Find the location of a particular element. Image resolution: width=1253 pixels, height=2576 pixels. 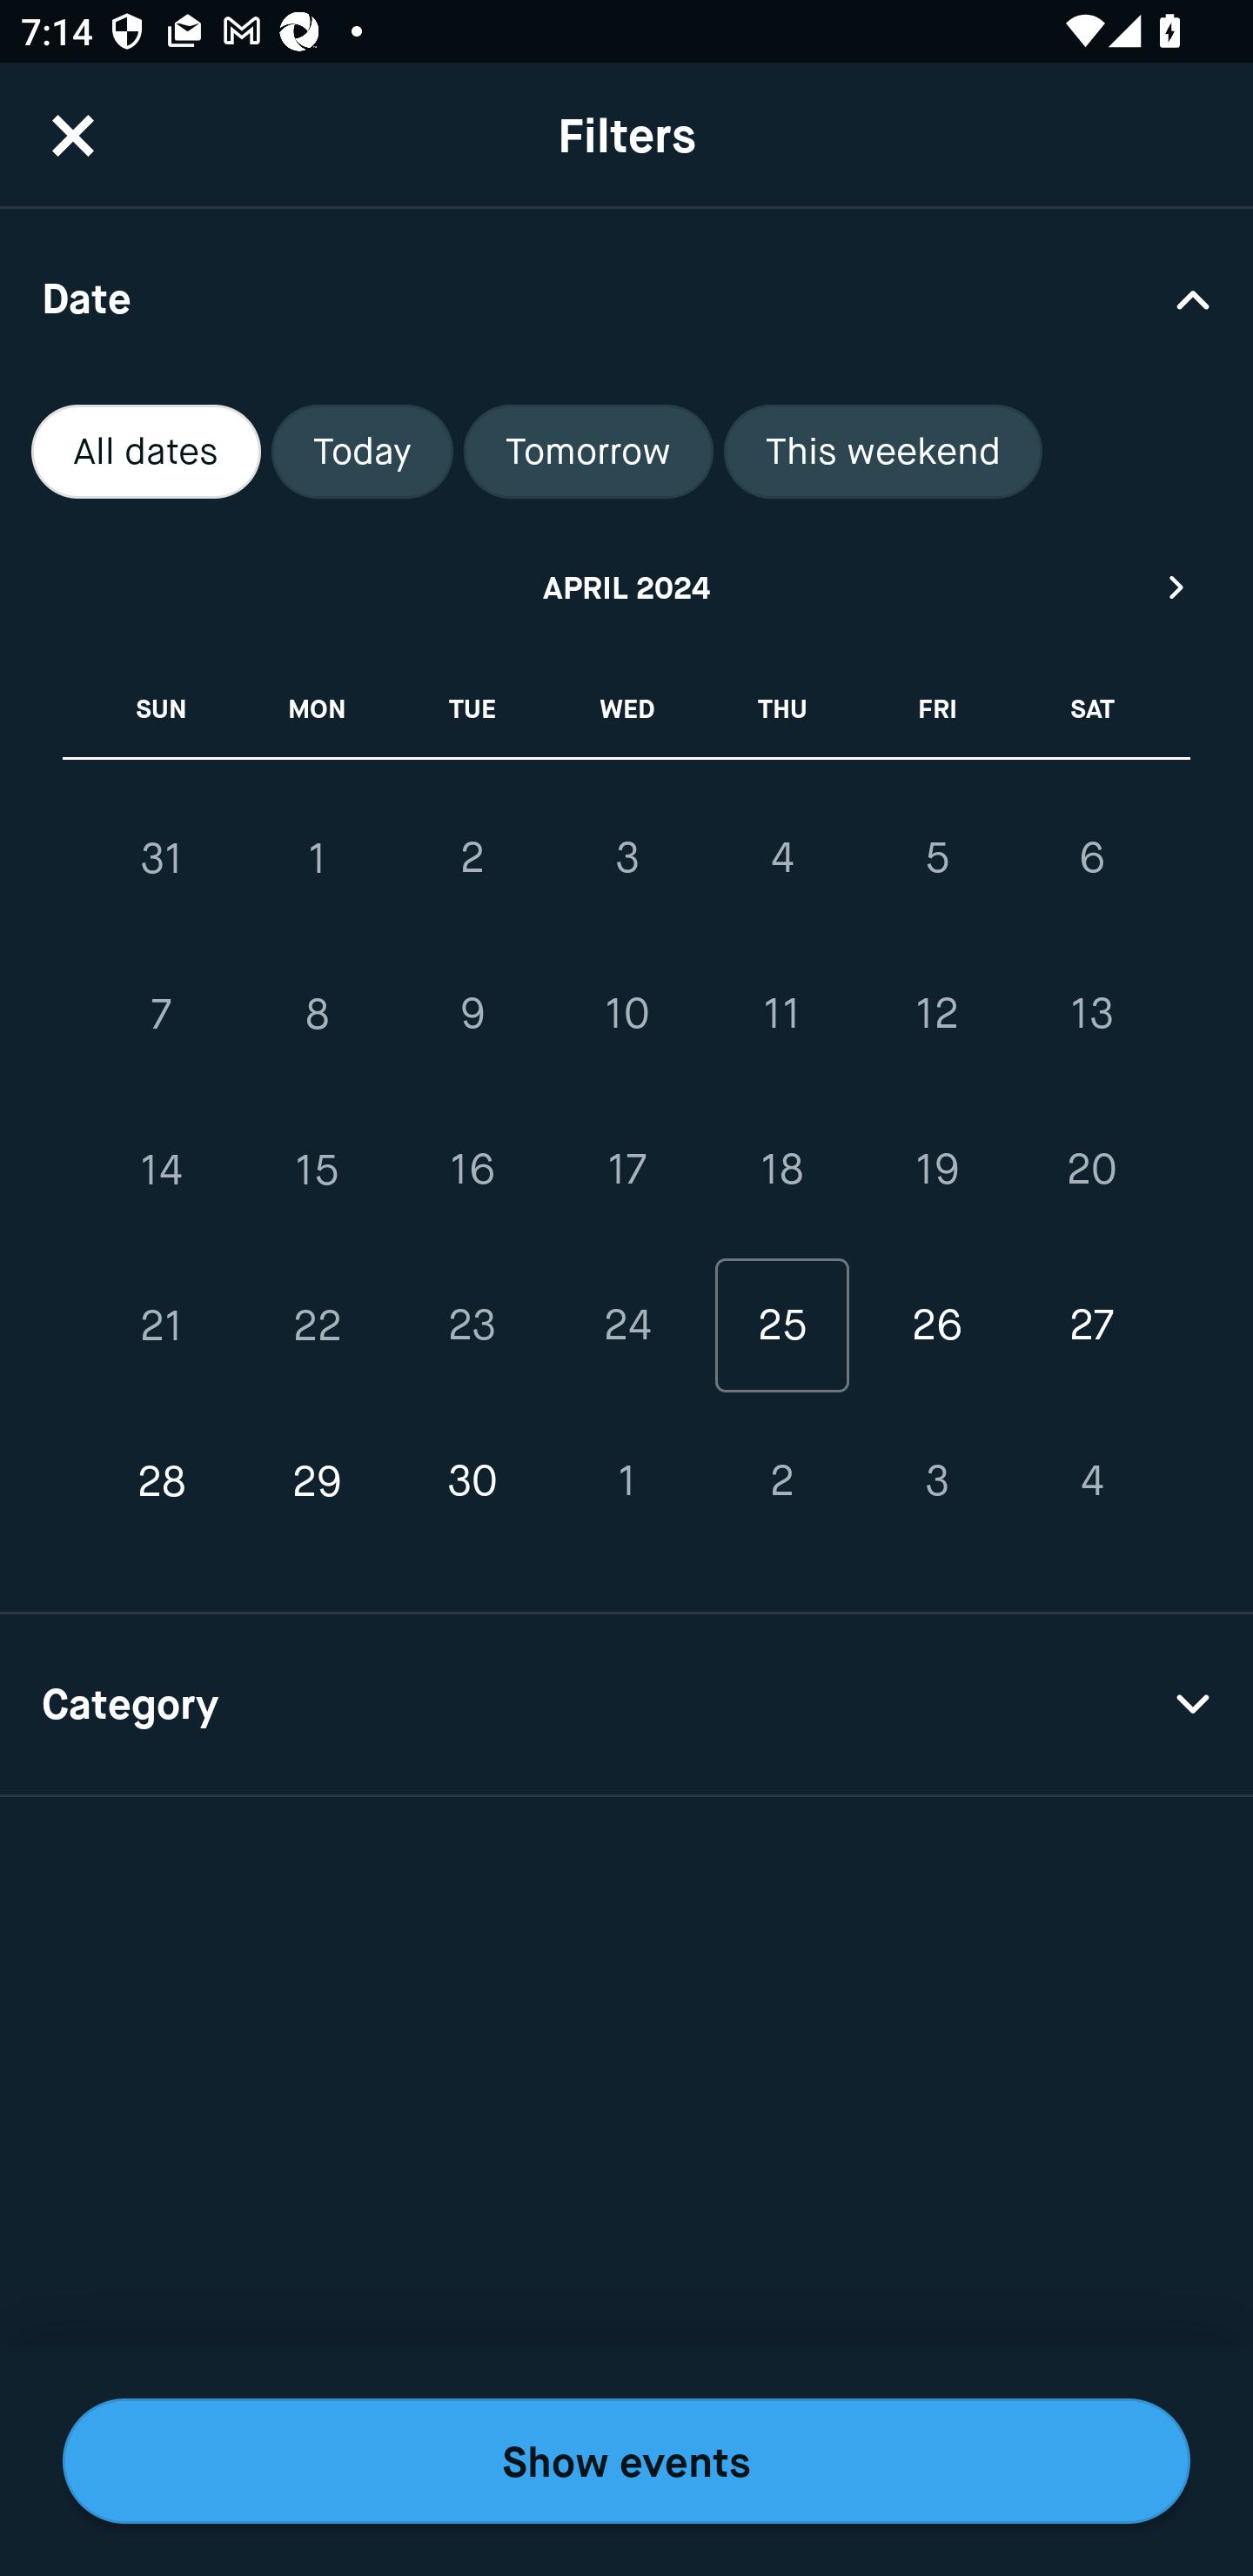

2 is located at coordinates (781, 1481).